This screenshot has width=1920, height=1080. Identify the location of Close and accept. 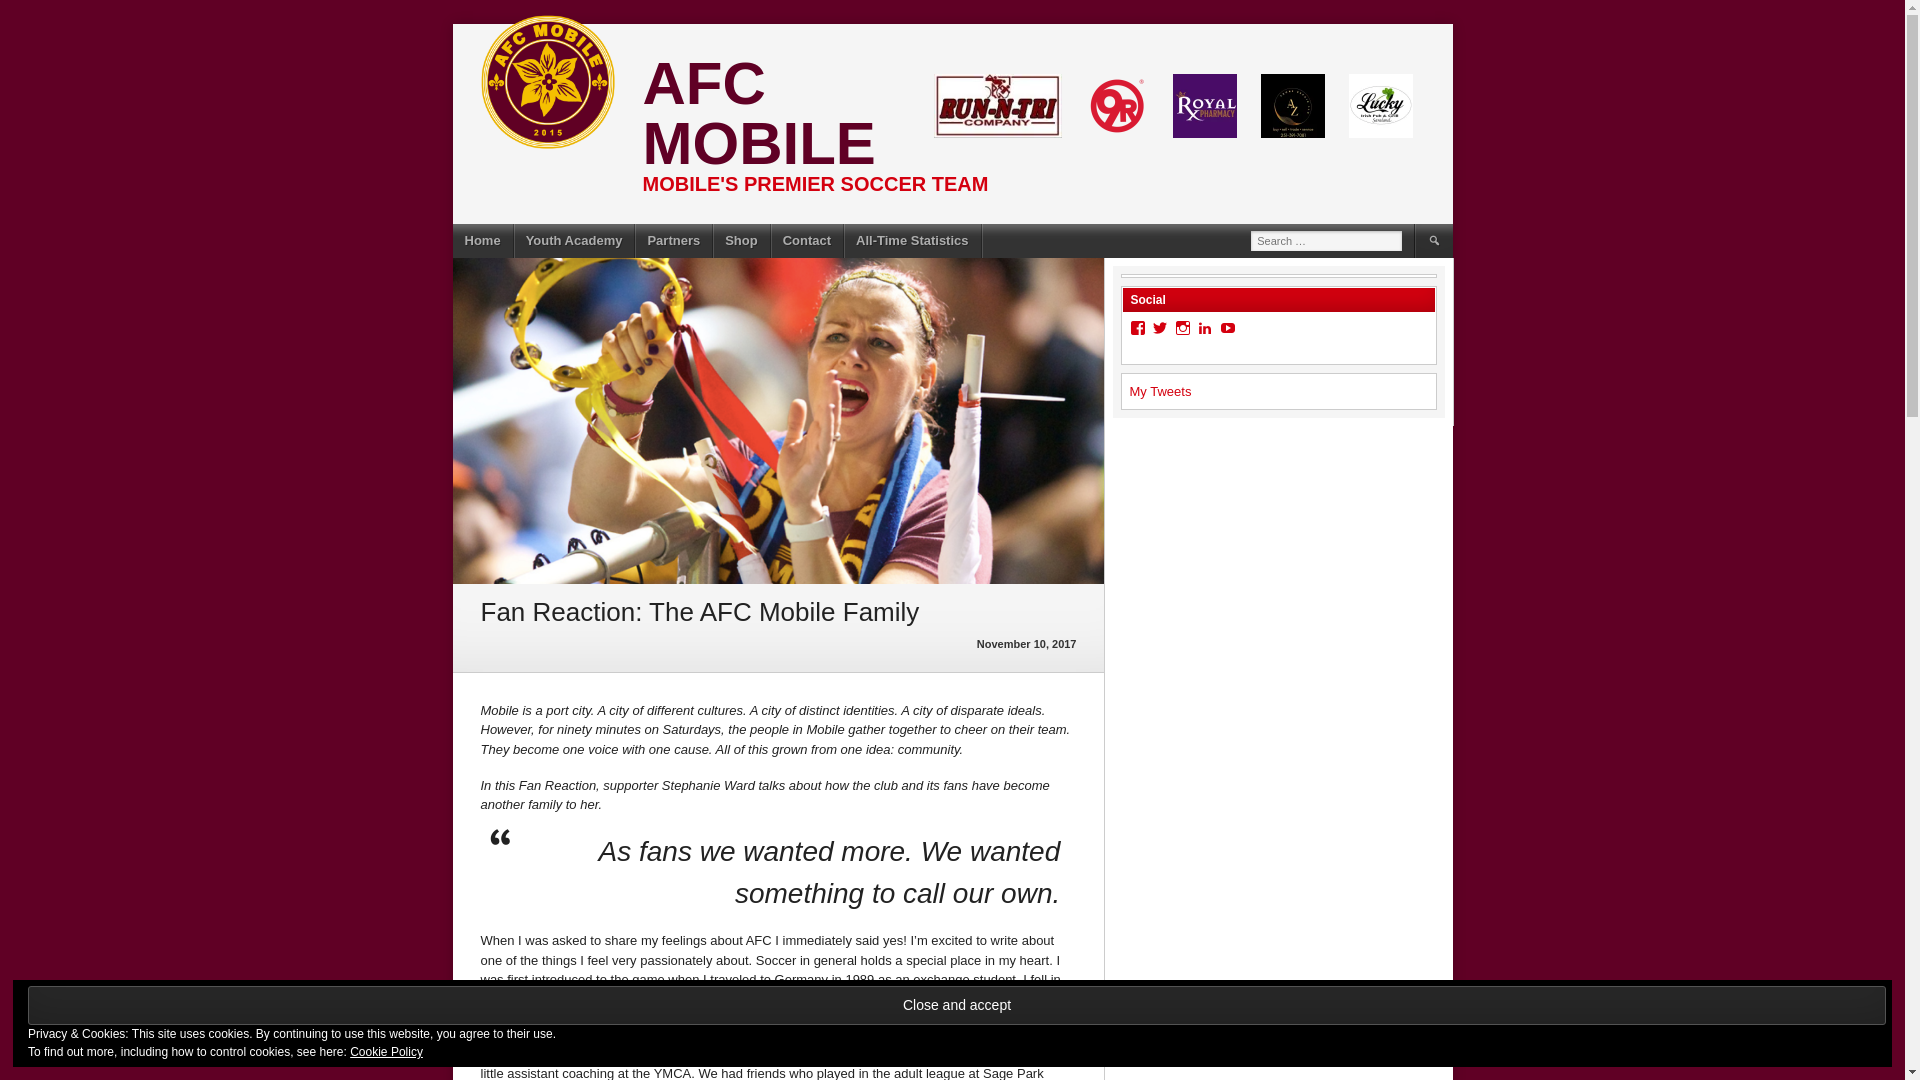
(956, 1005).